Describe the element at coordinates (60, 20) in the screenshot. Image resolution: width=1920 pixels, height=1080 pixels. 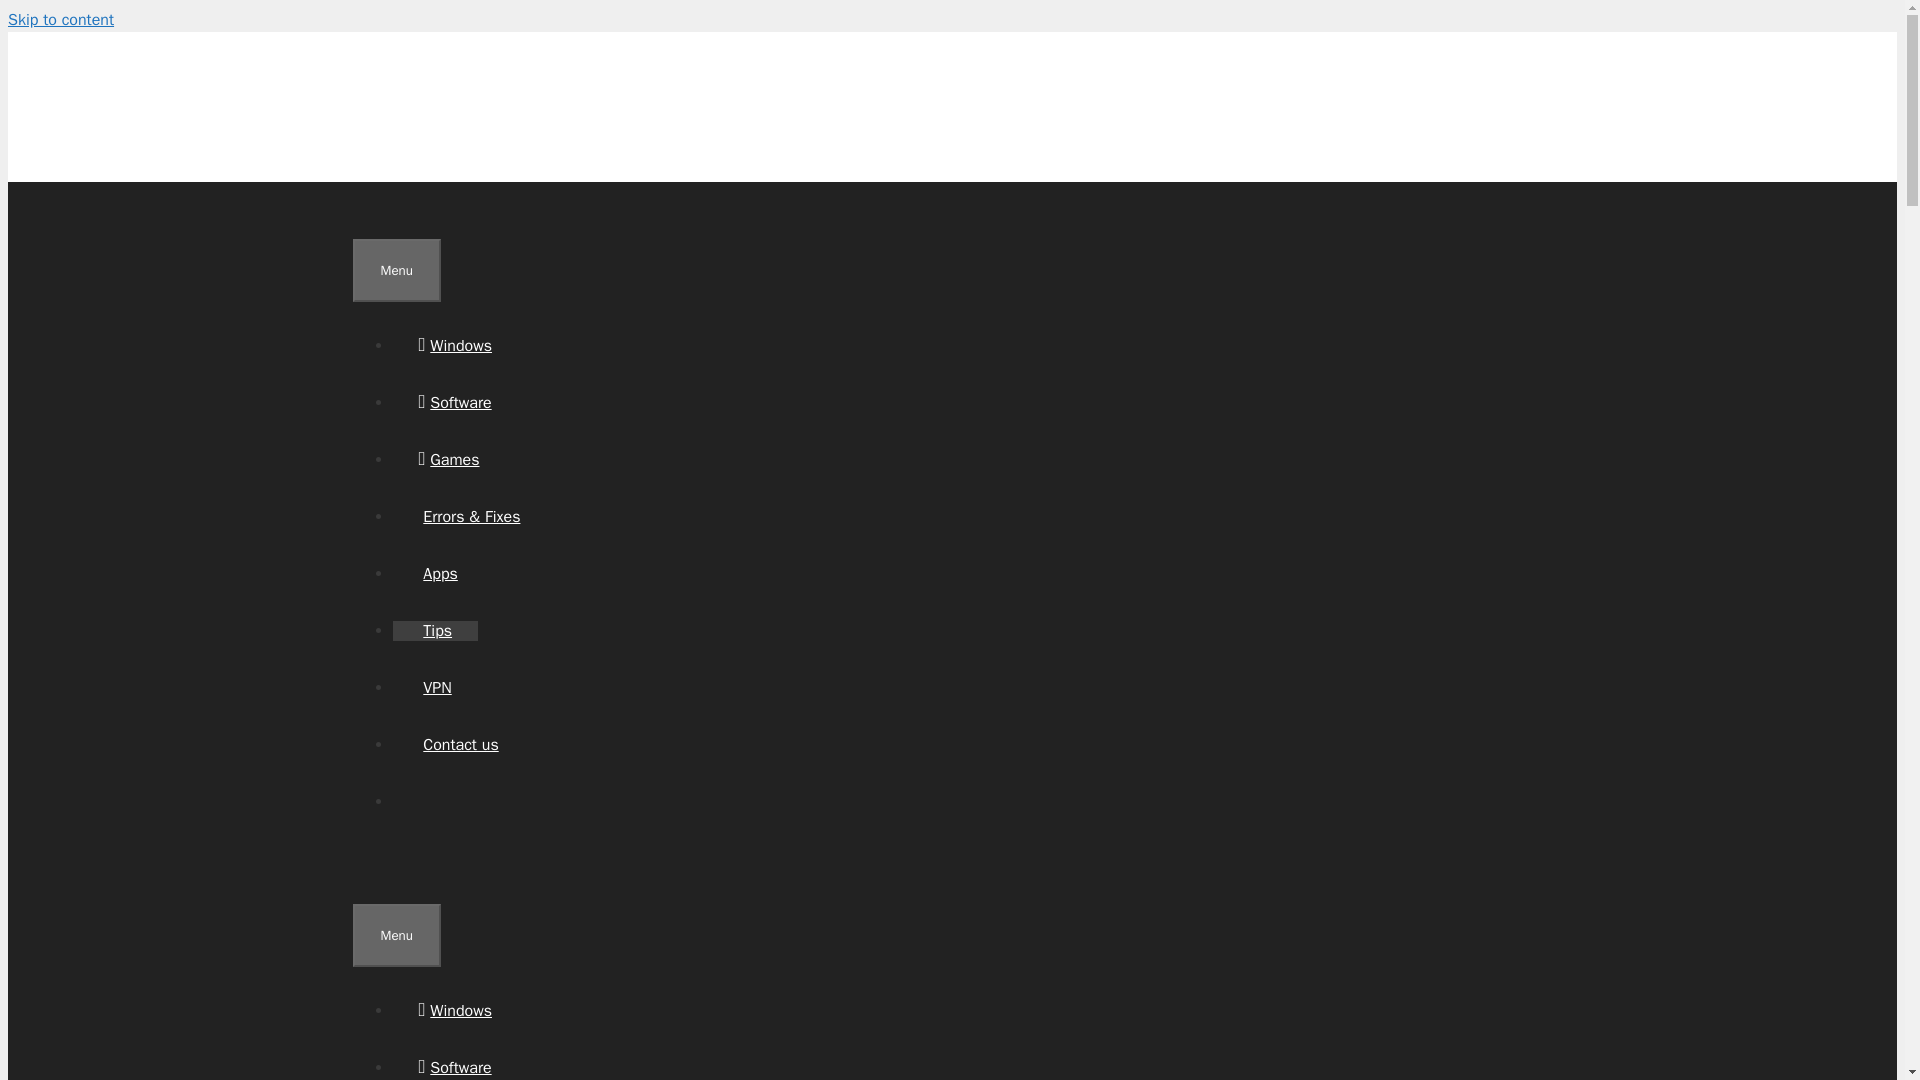
I see `Skip to content` at that location.